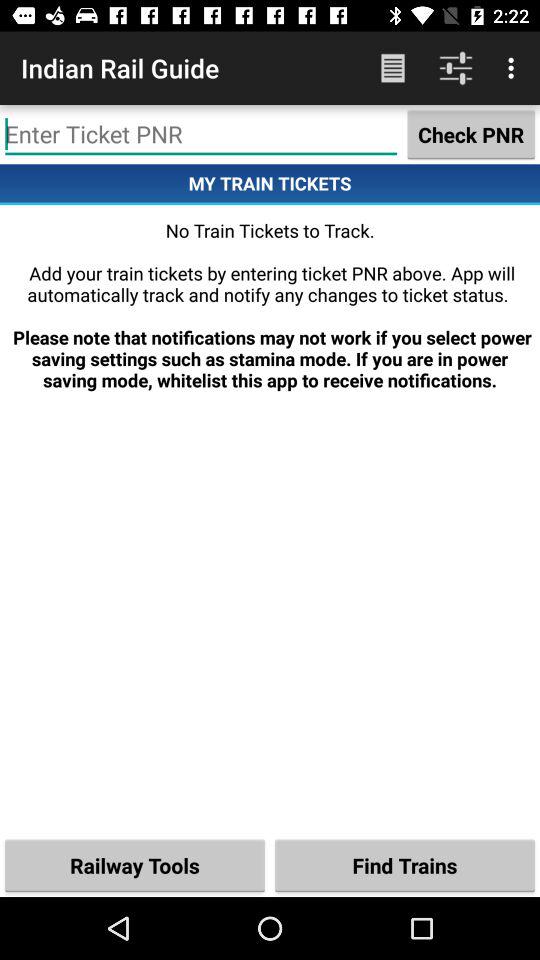 This screenshot has width=540, height=960. What do you see at coordinates (405, 864) in the screenshot?
I see `turn on find trains` at bounding box center [405, 864].